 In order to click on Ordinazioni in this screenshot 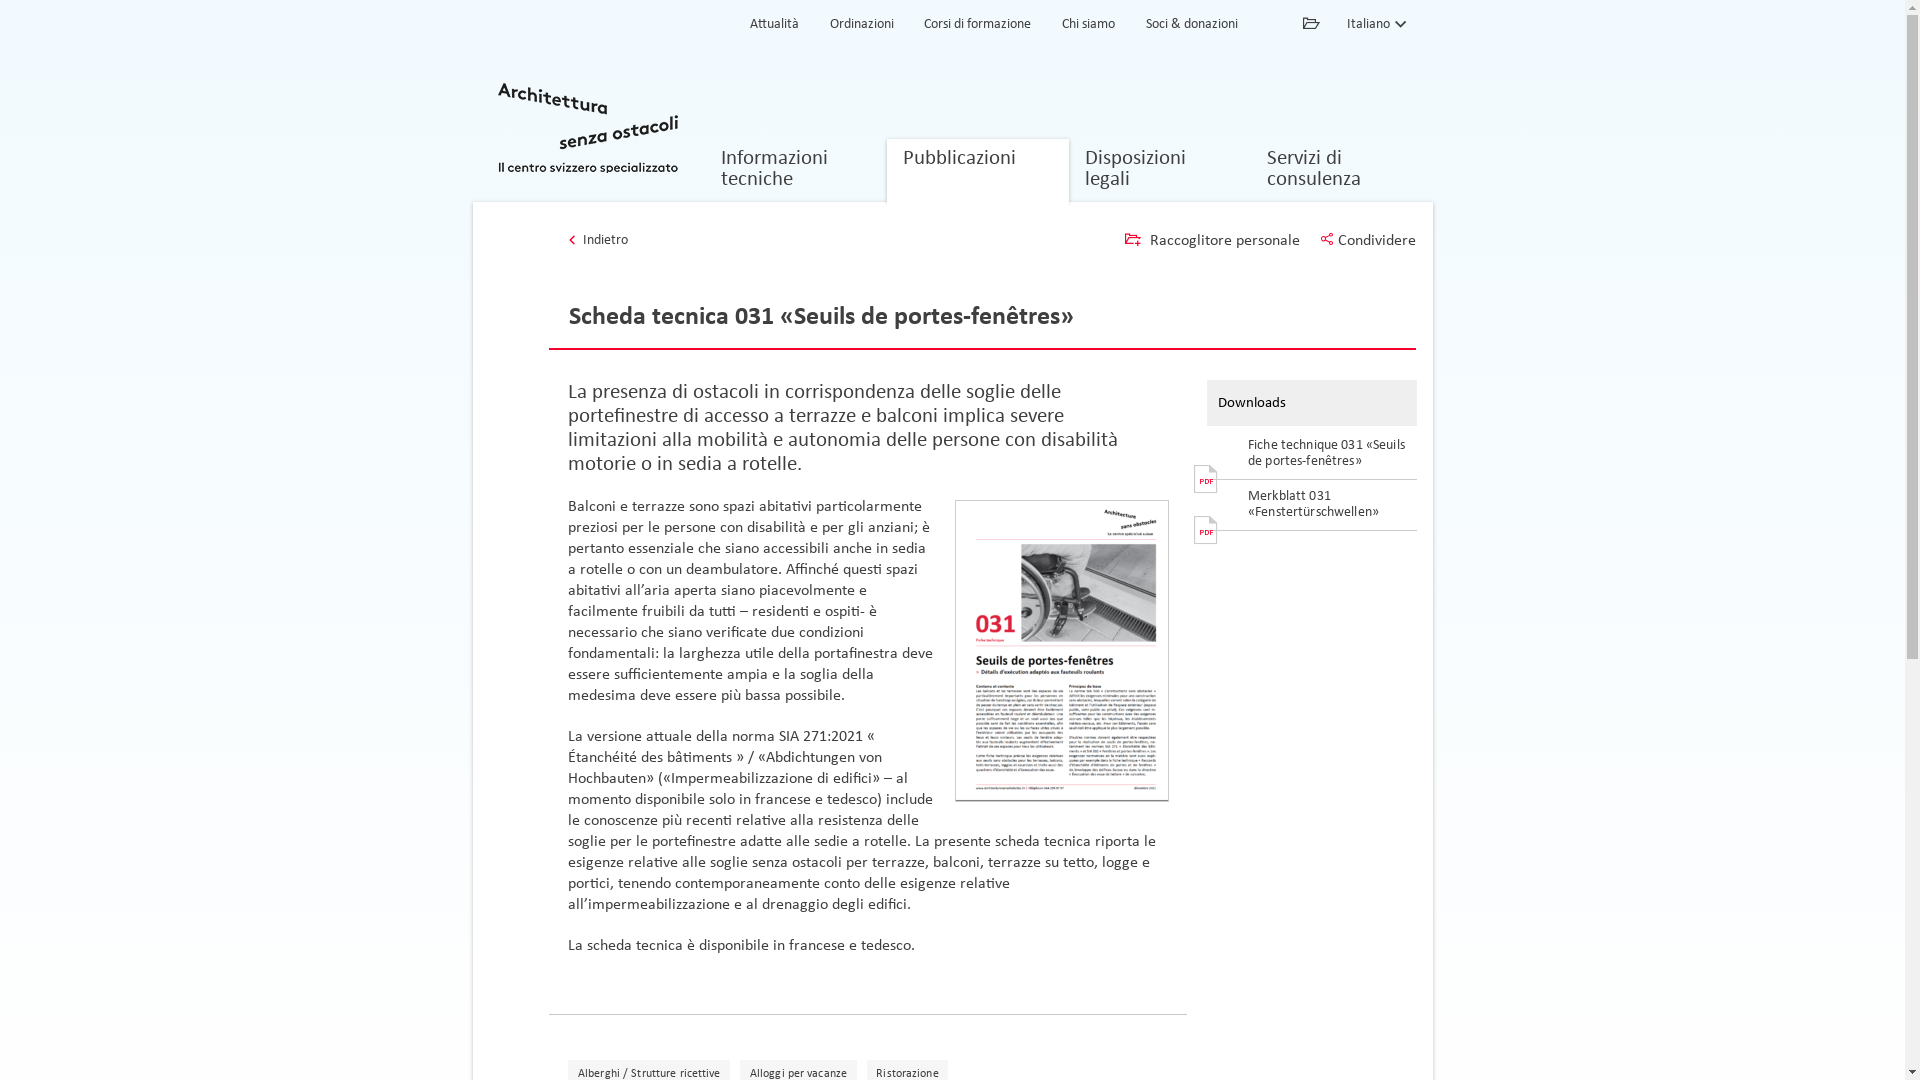, I will do `click(861, 25)`.